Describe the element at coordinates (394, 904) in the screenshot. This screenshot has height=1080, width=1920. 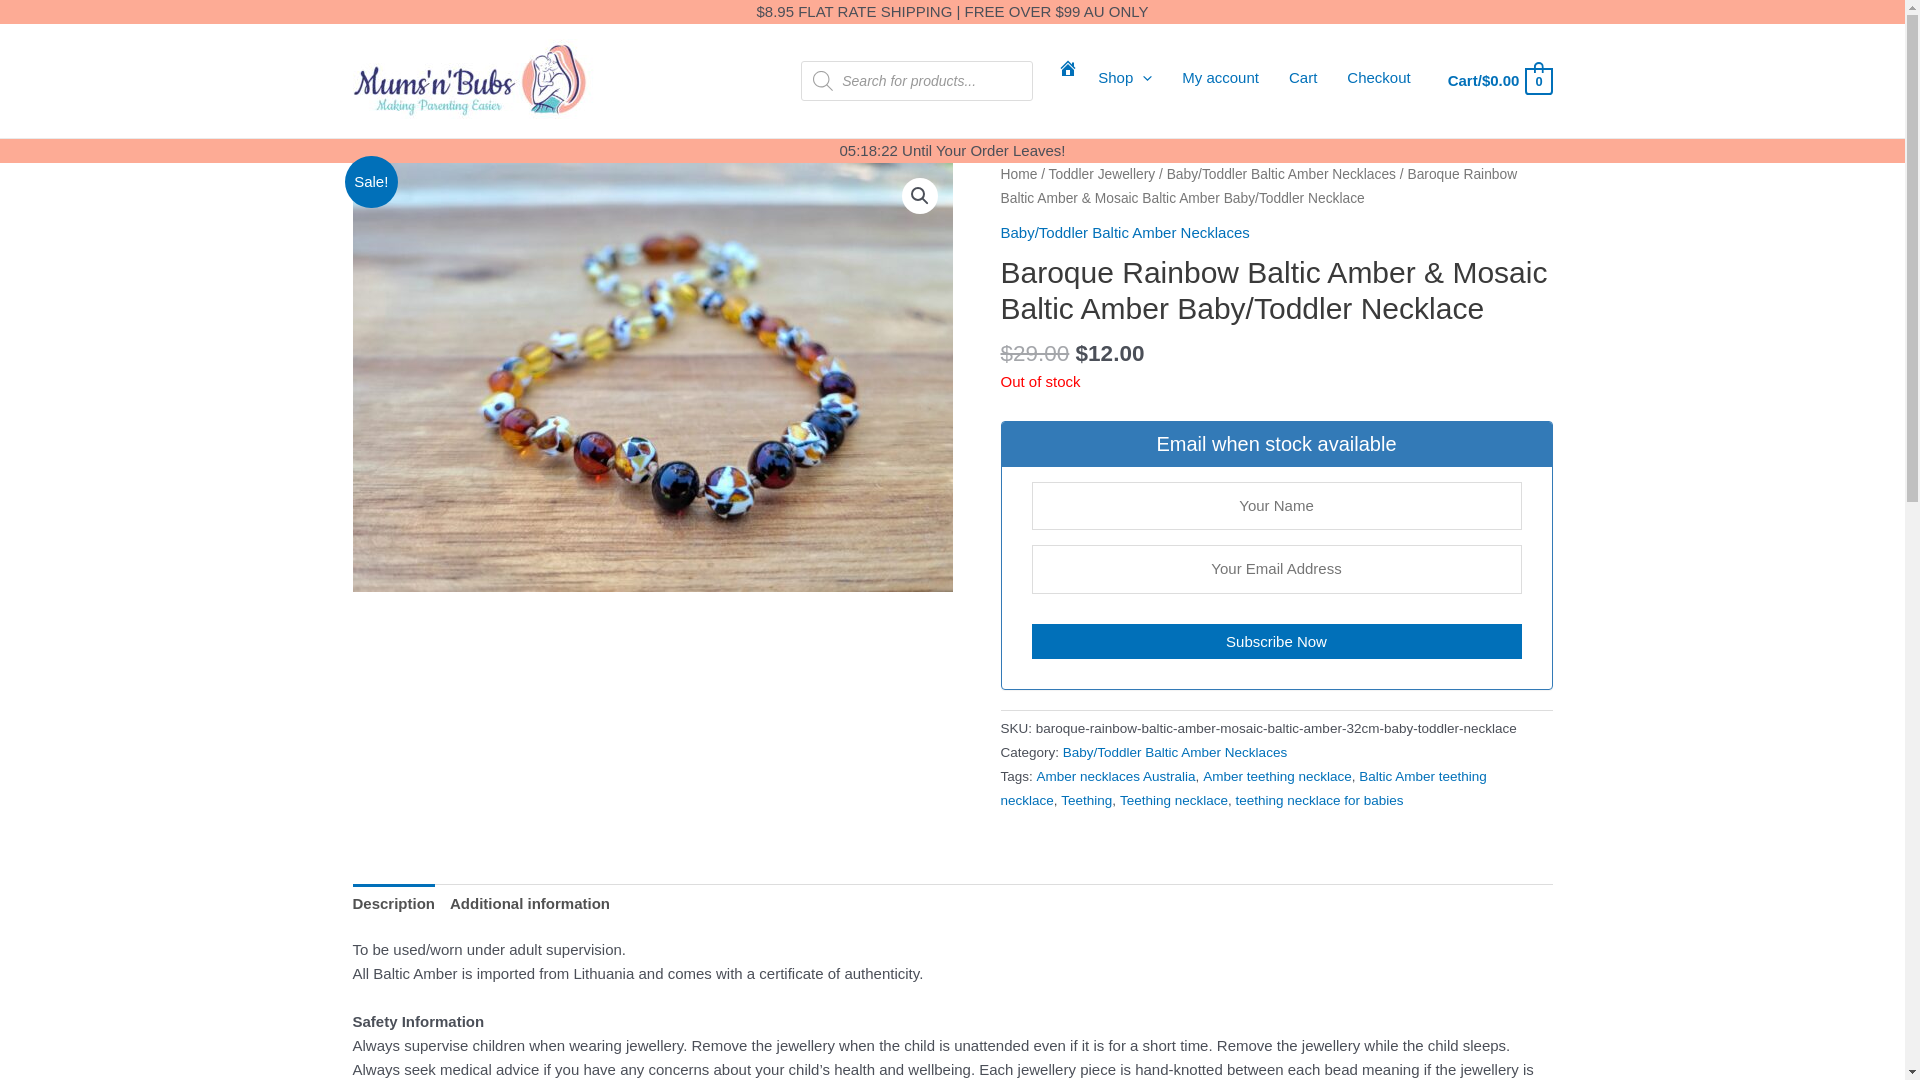
I see `Description` at that location.